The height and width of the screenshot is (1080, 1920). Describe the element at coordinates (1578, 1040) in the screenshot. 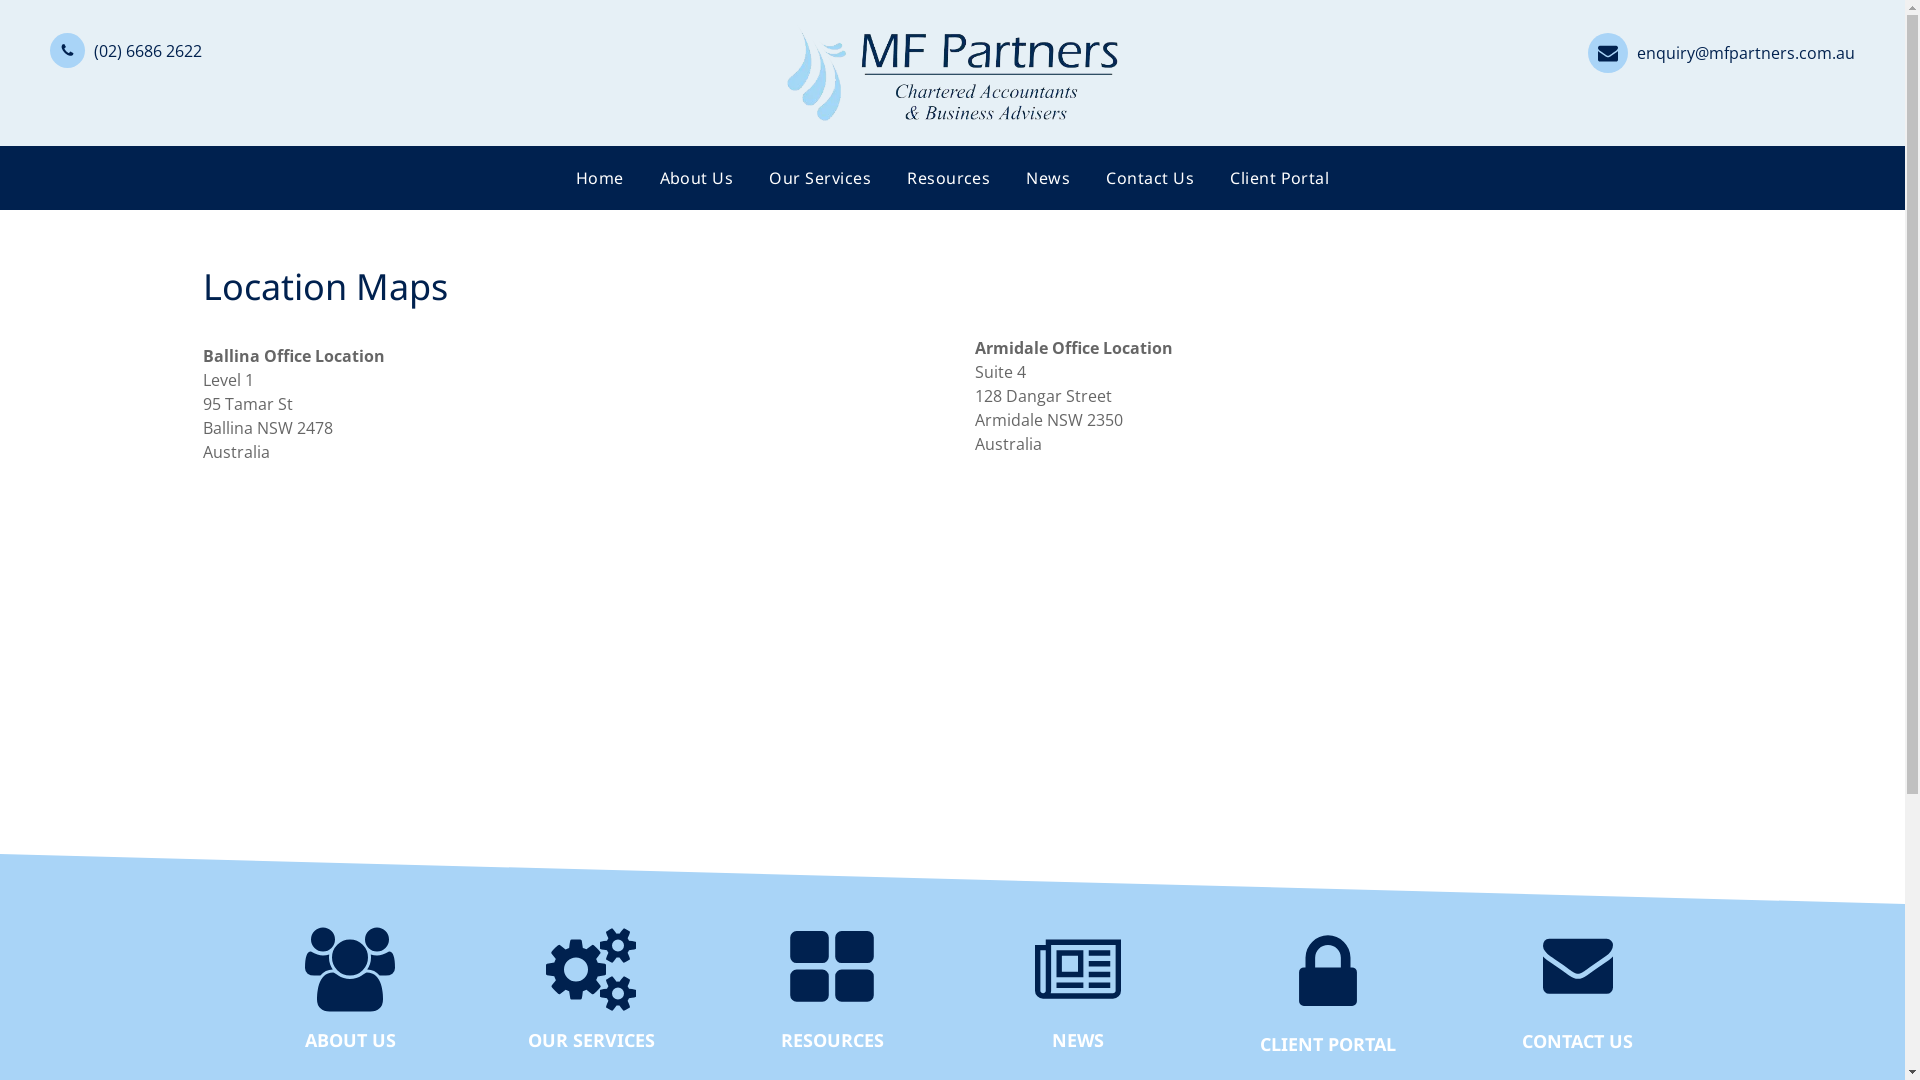

I see `CONTACT US` at that location.